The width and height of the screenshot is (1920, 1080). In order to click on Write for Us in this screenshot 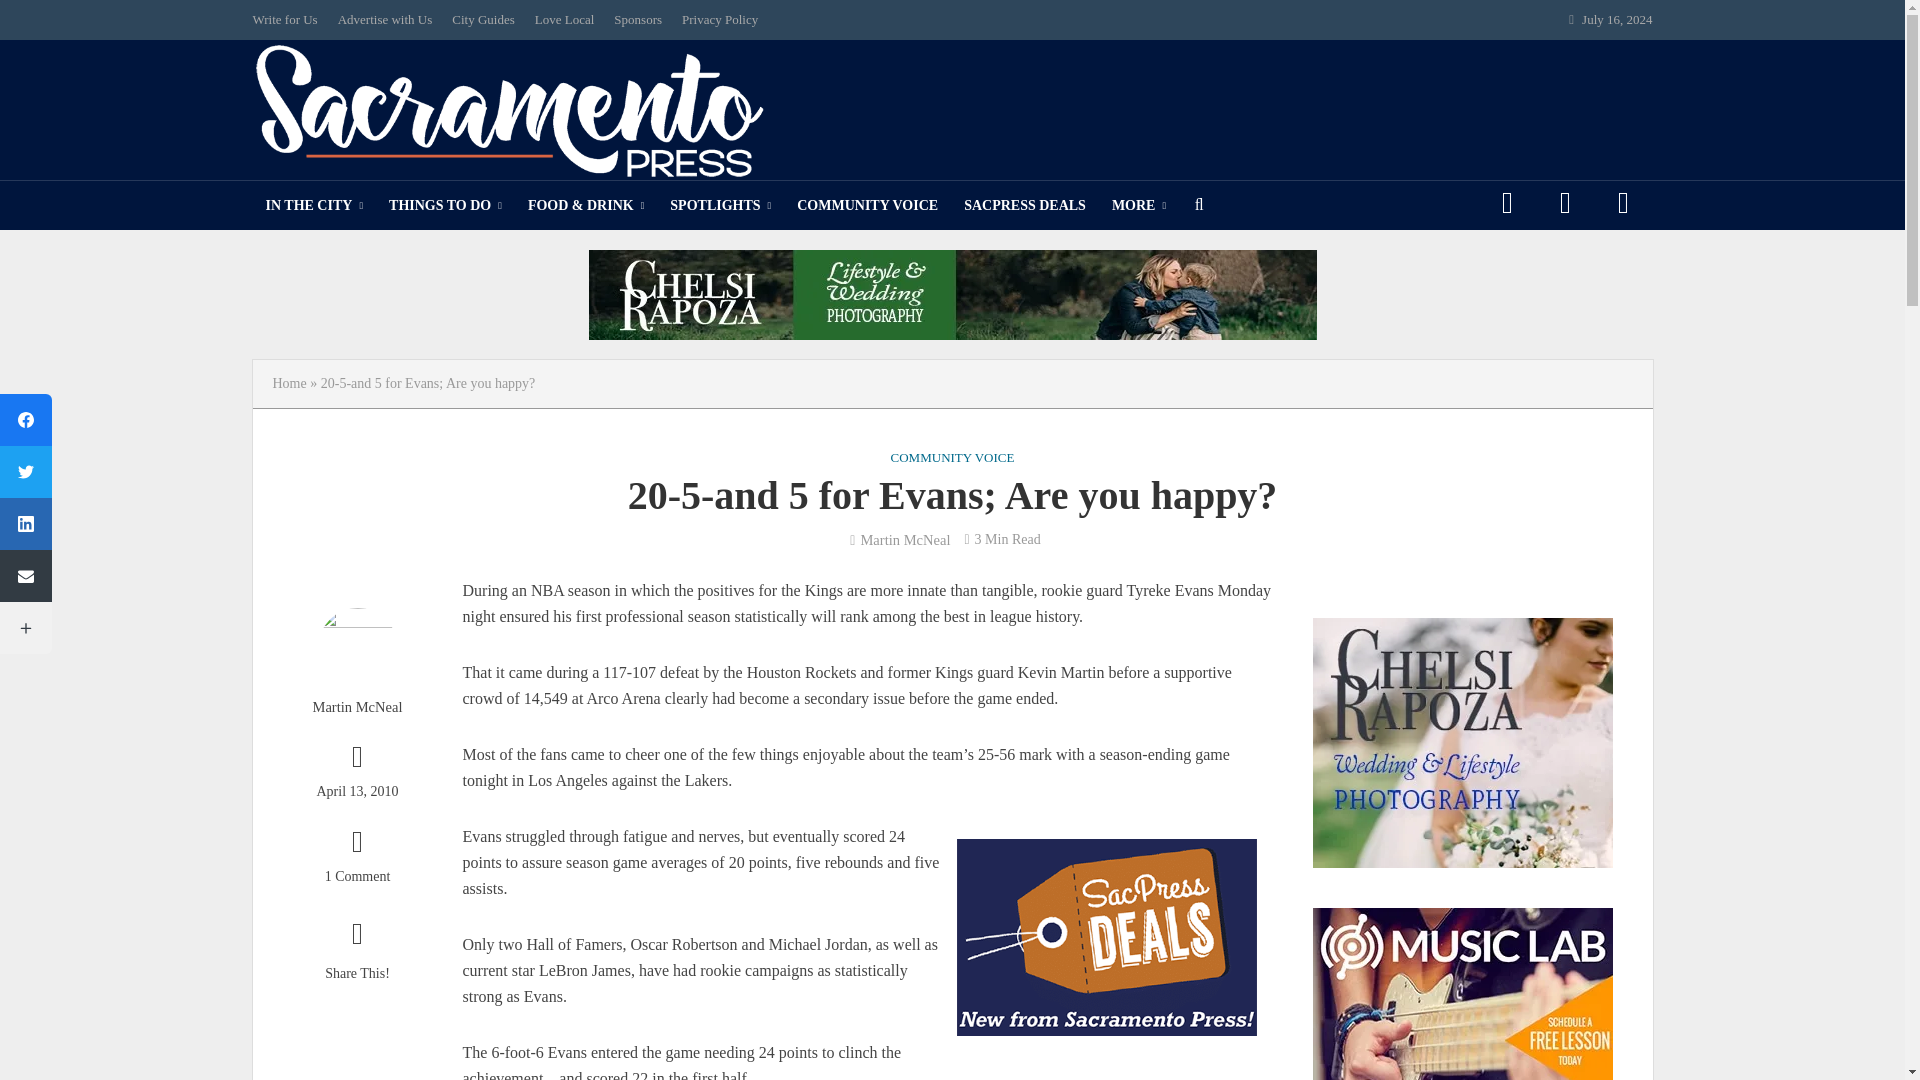, I will do `click(288, 20)`.